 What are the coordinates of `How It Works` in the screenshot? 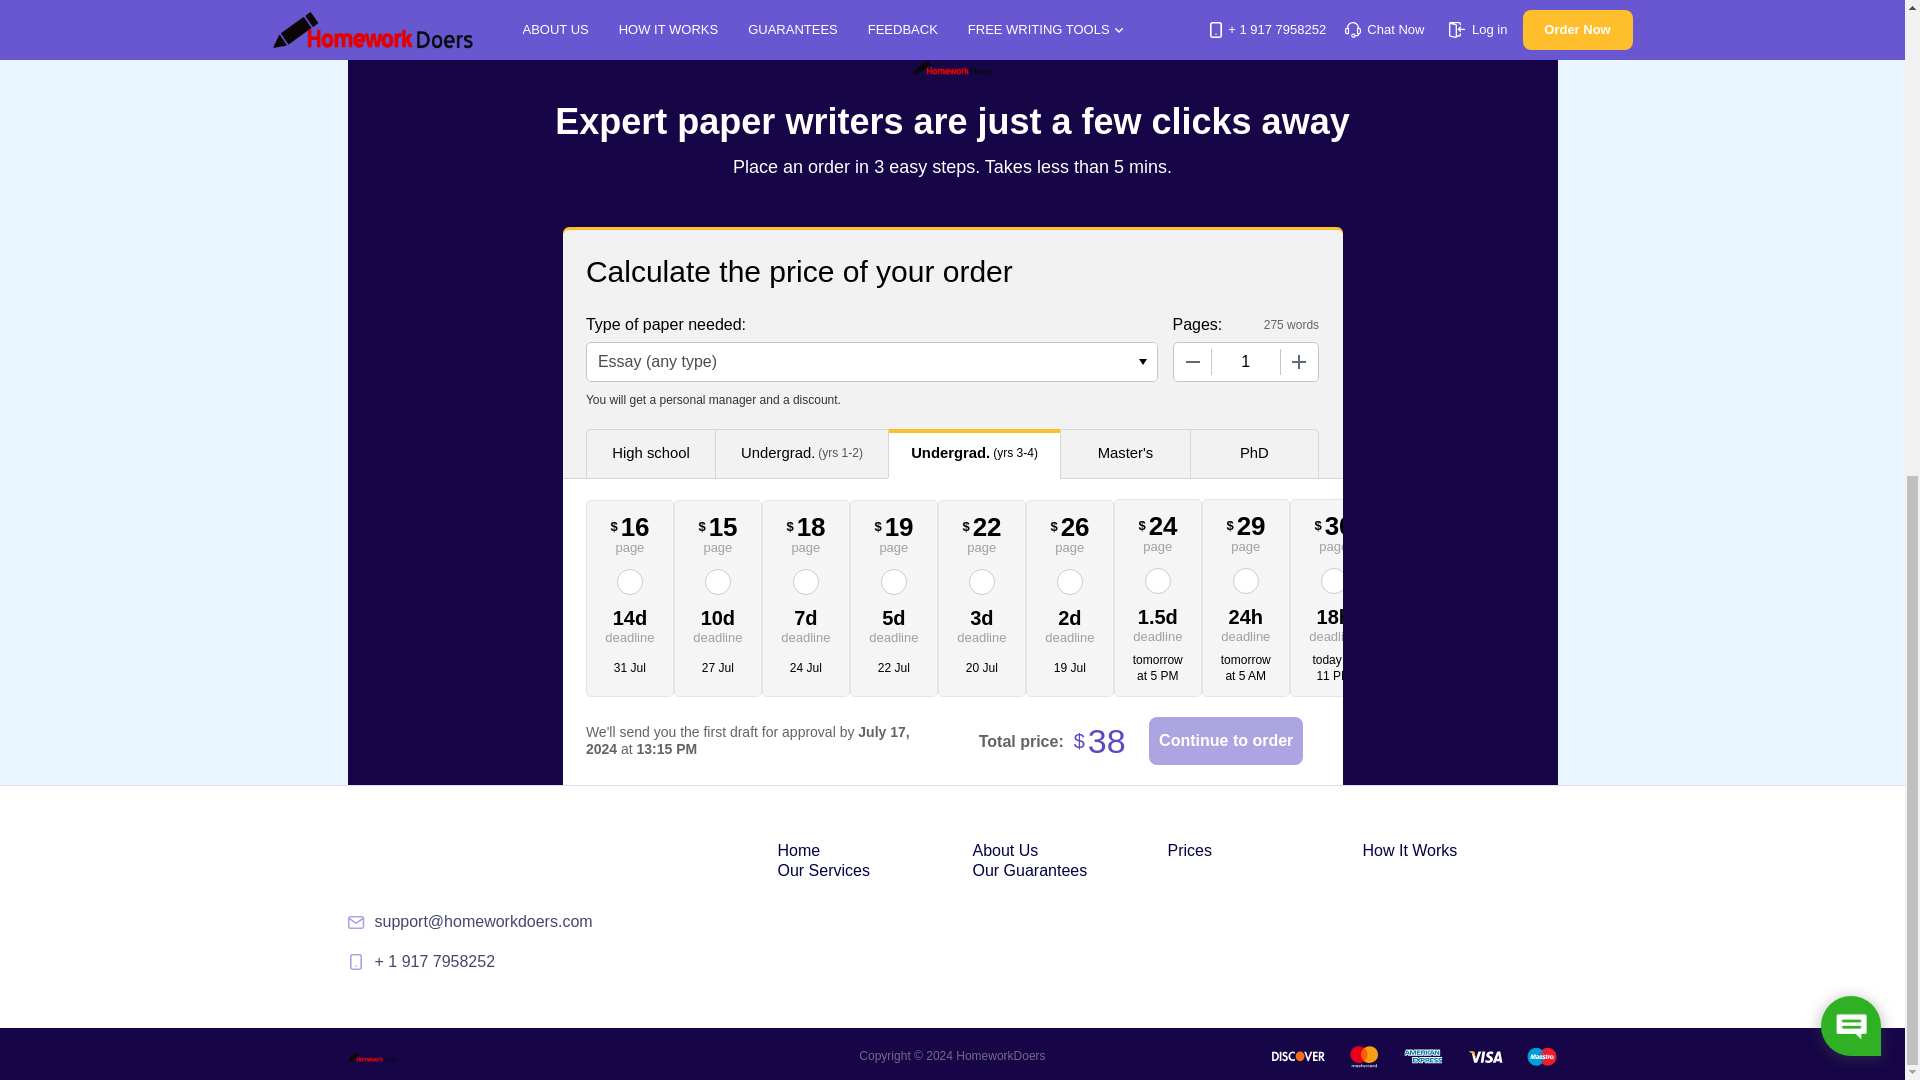 It's located at (1409, 850).